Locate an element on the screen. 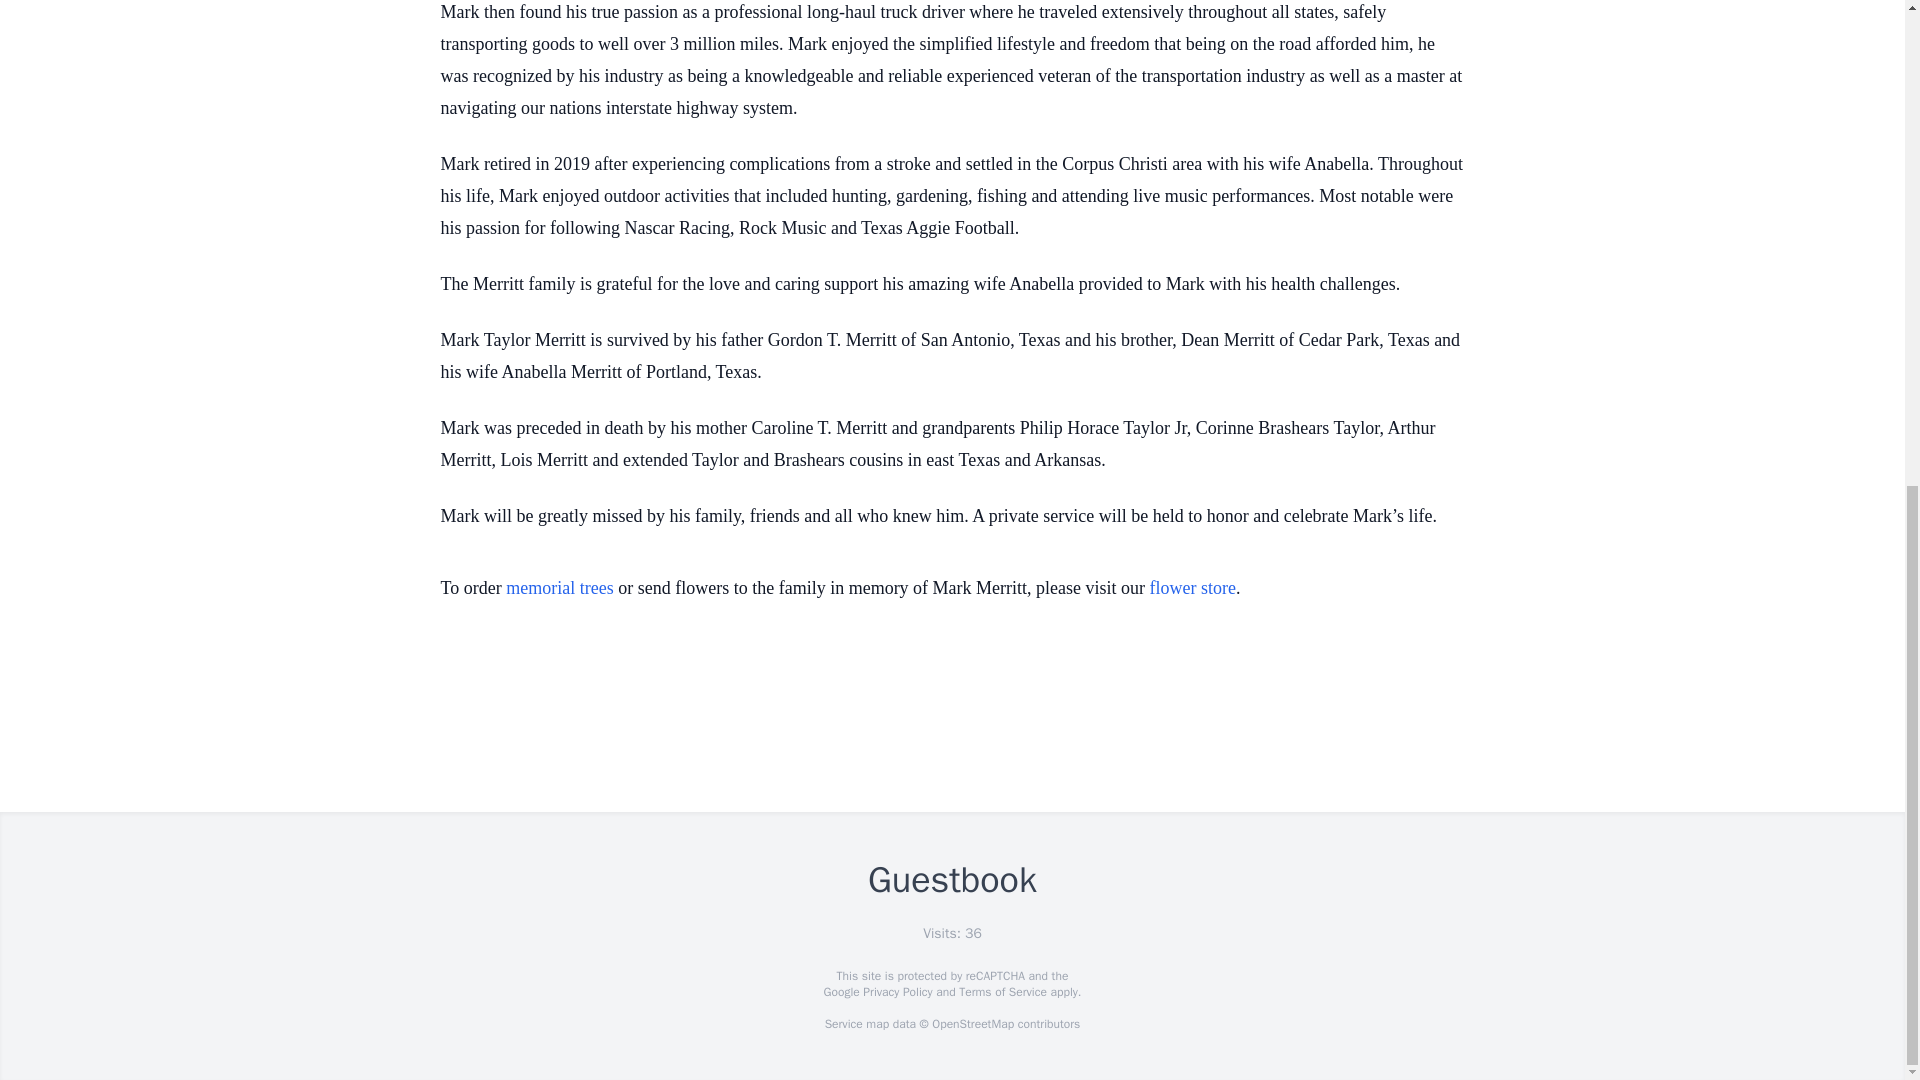  Privacy Policy is located at coordinates (896, 992).